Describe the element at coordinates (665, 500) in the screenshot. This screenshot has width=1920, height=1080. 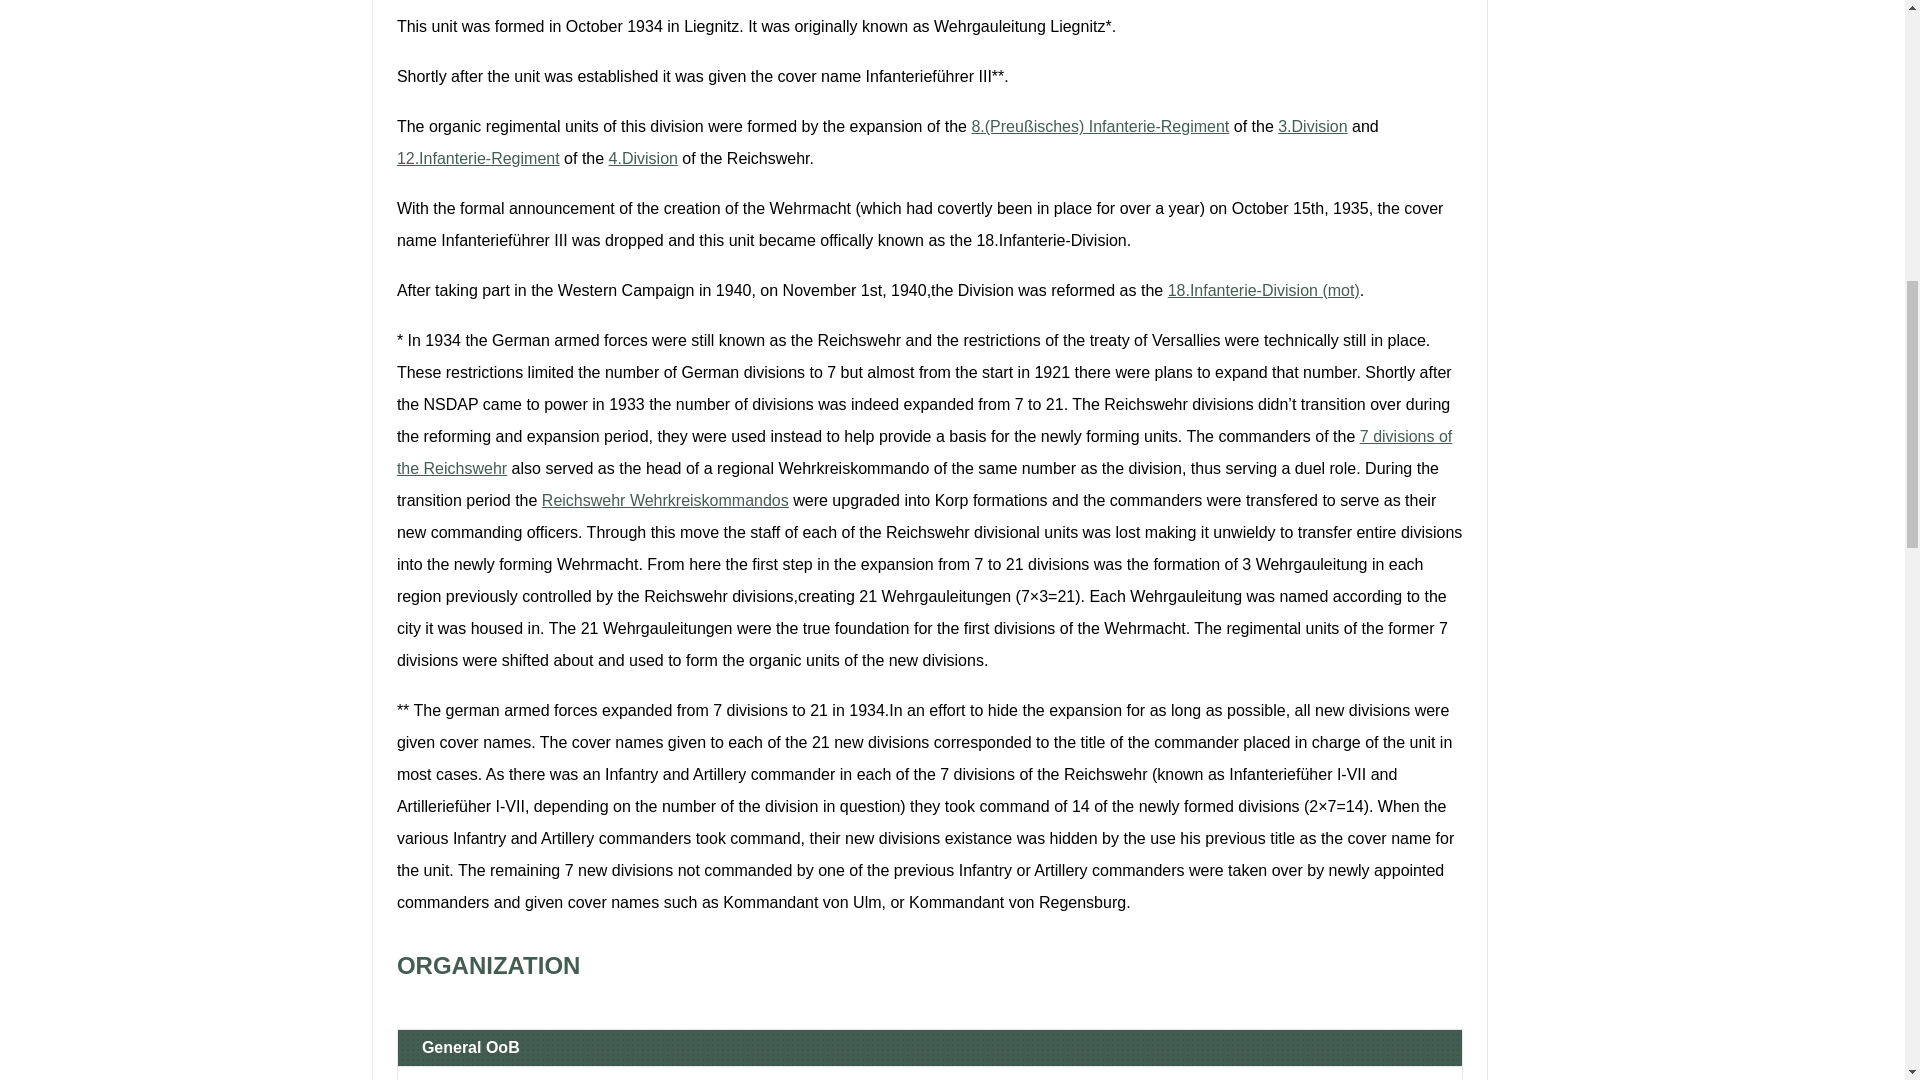
I see `Reichswehr Wehrkreiskommandos` at that location.